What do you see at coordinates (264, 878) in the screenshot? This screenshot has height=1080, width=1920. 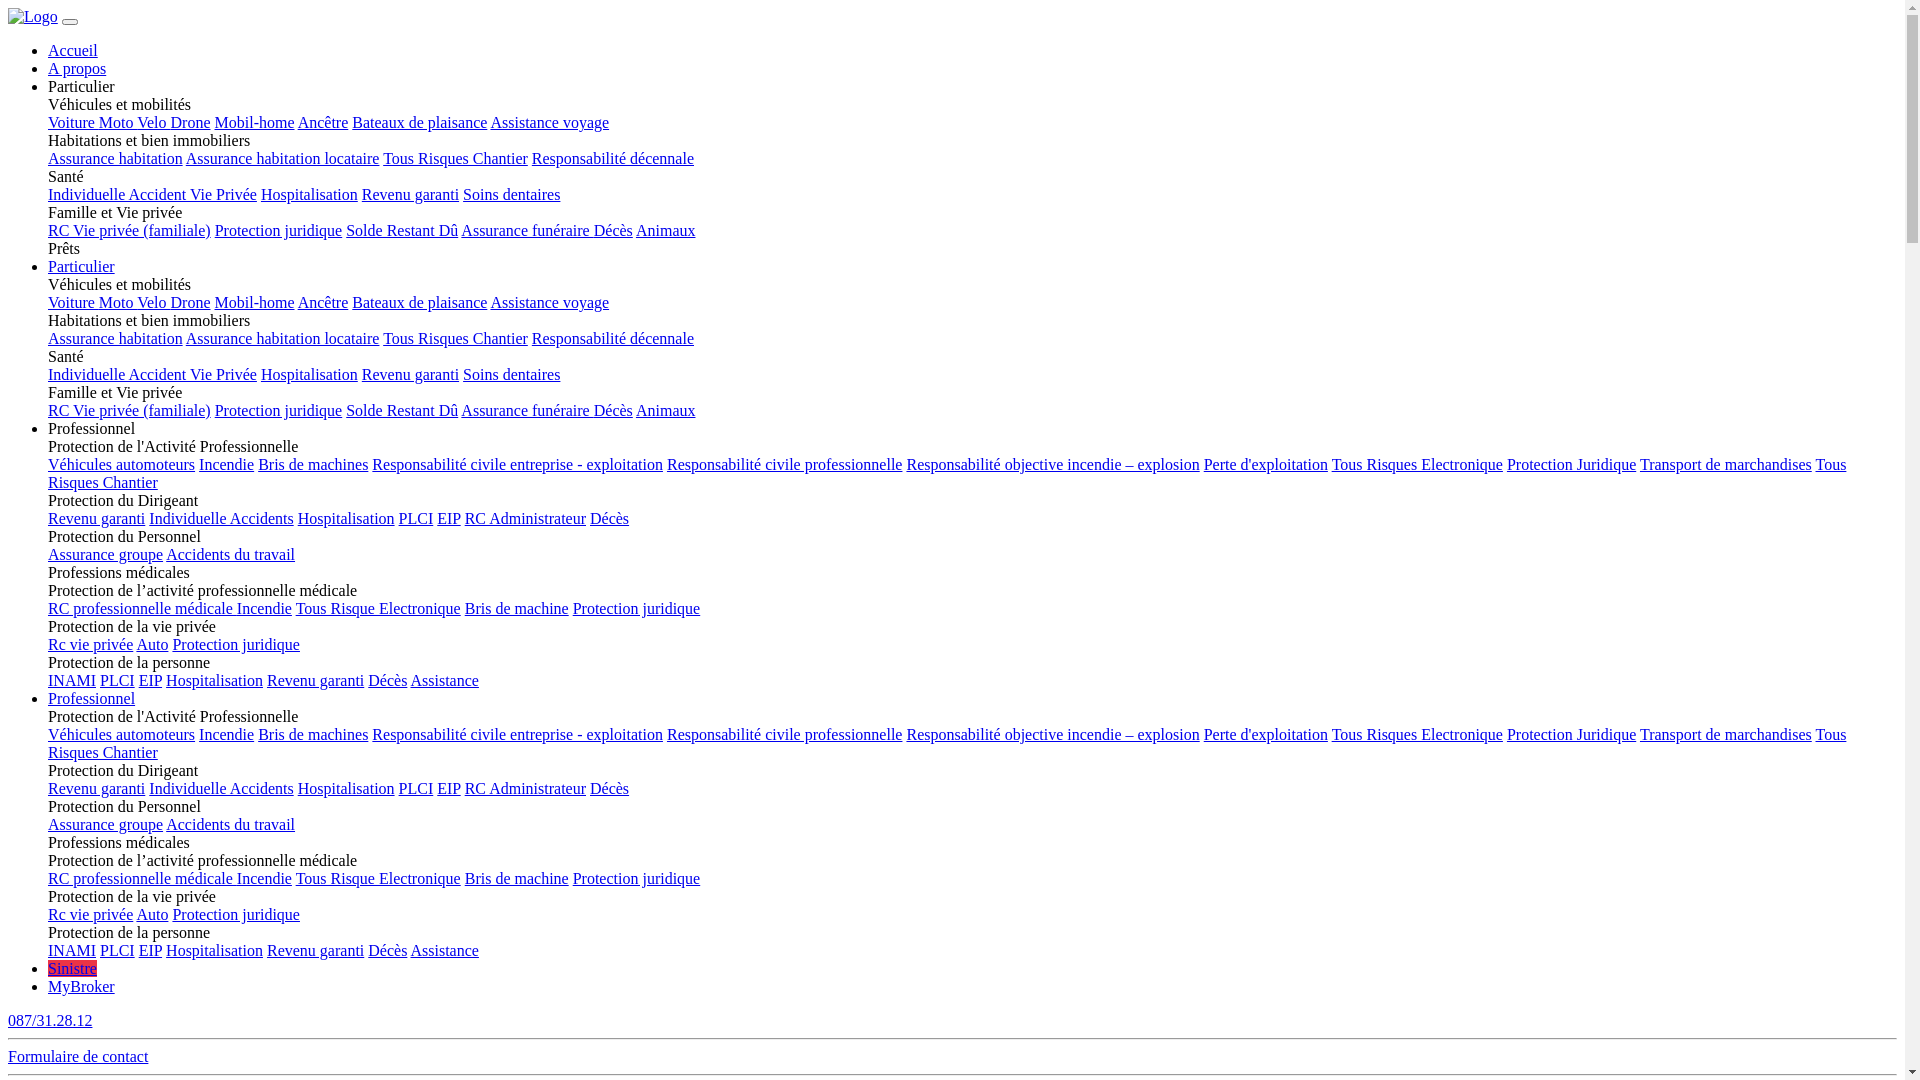 I see `Incendie` at bounding box center [264, 878].